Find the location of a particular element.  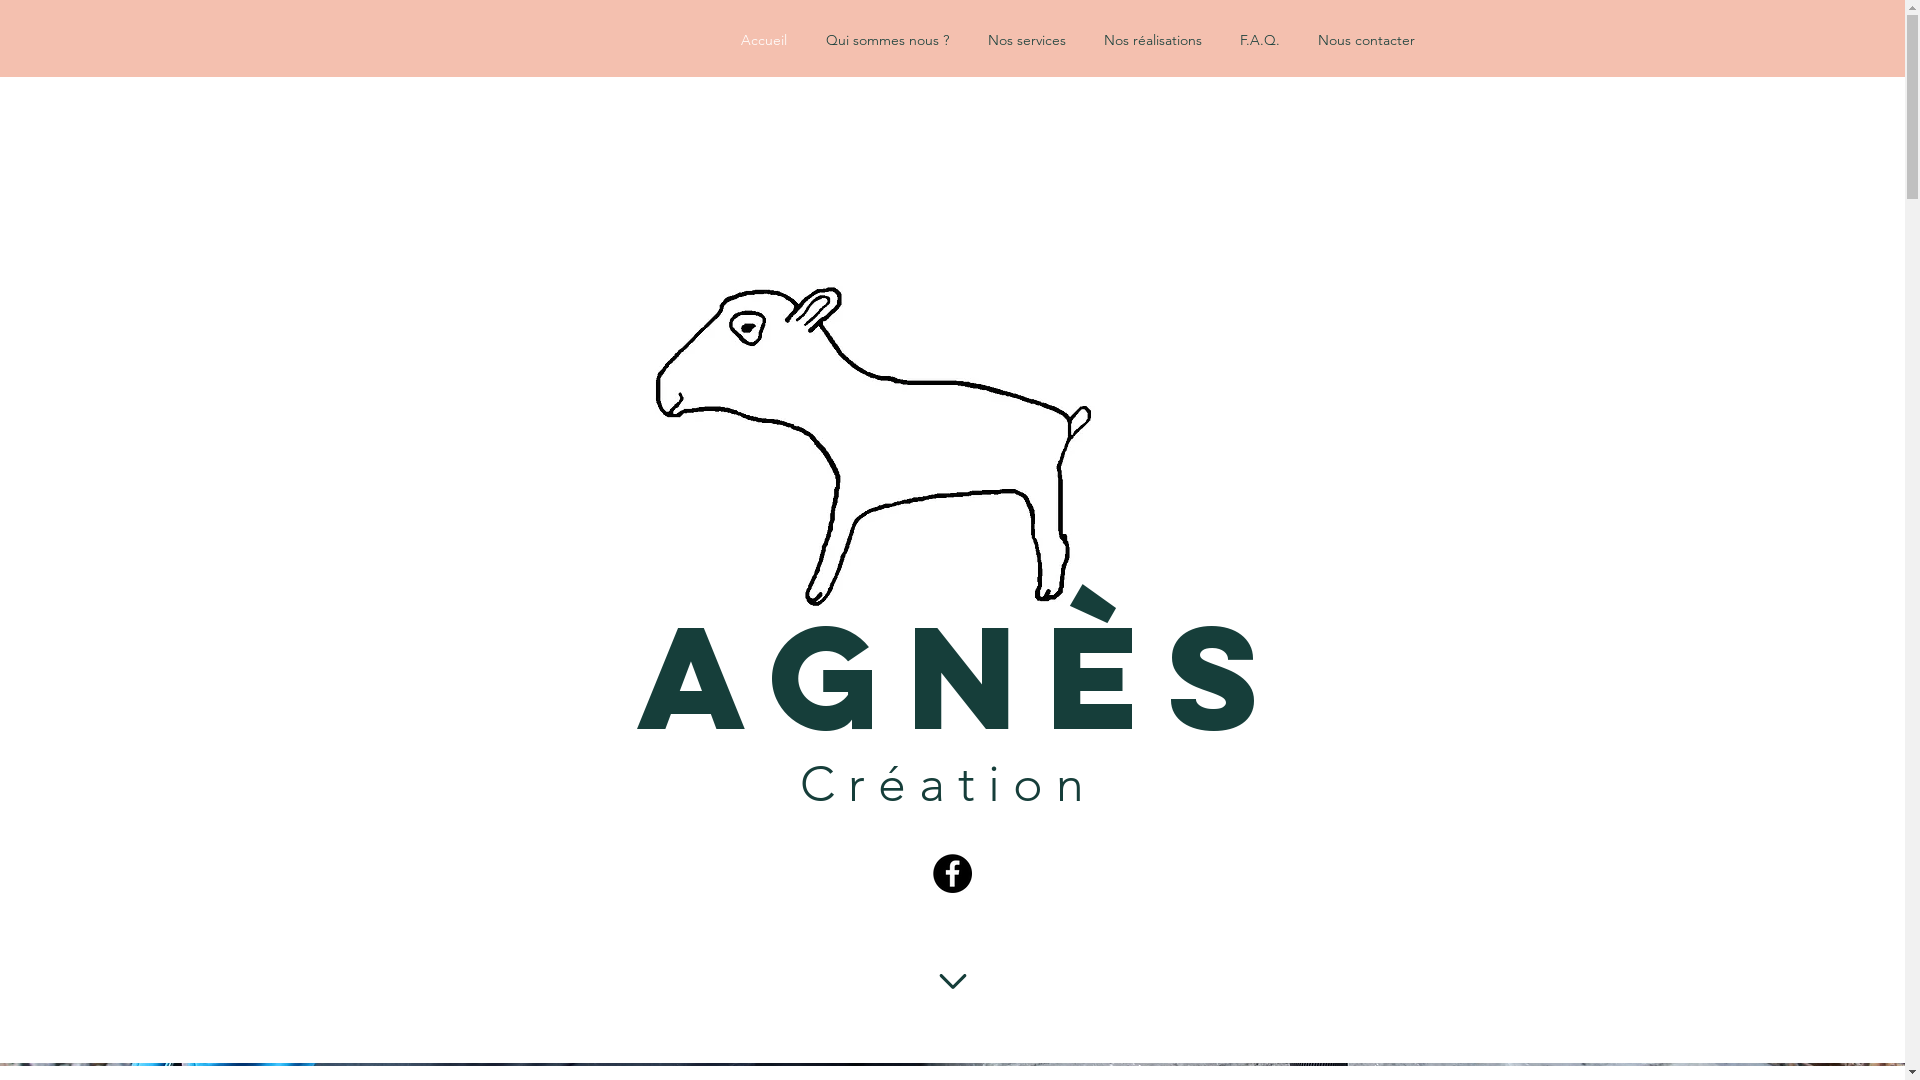

Qui sommes nous ? is located at coordinates (897, 40).